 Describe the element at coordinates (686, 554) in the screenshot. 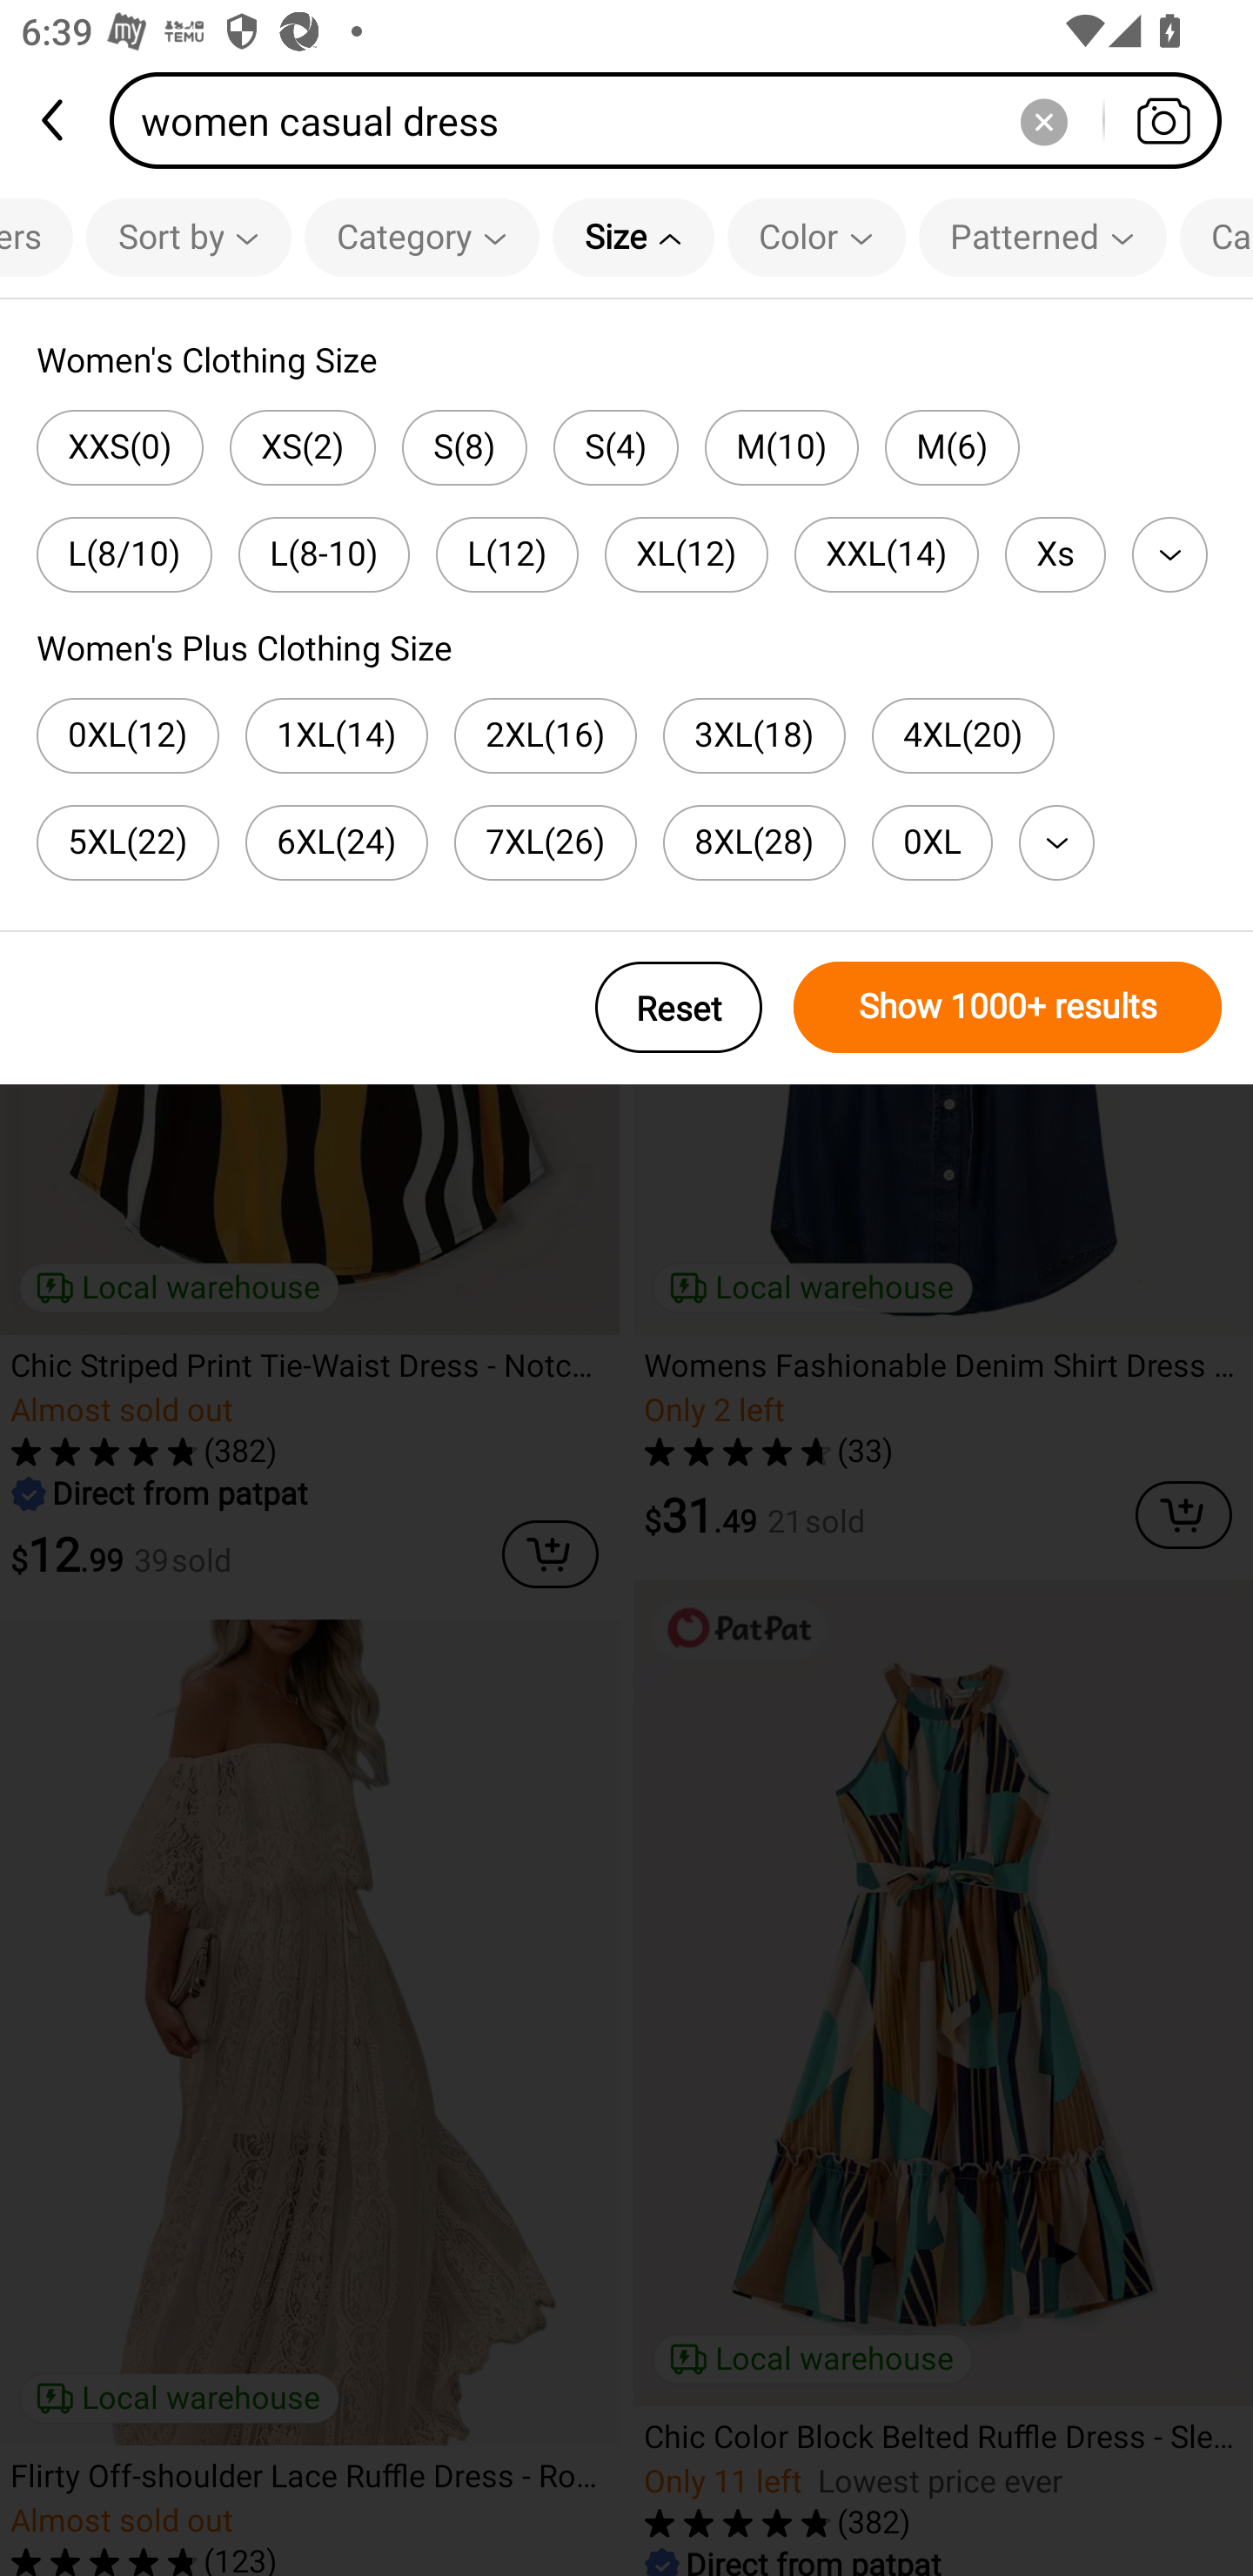

I see `XL(12)` at that location.